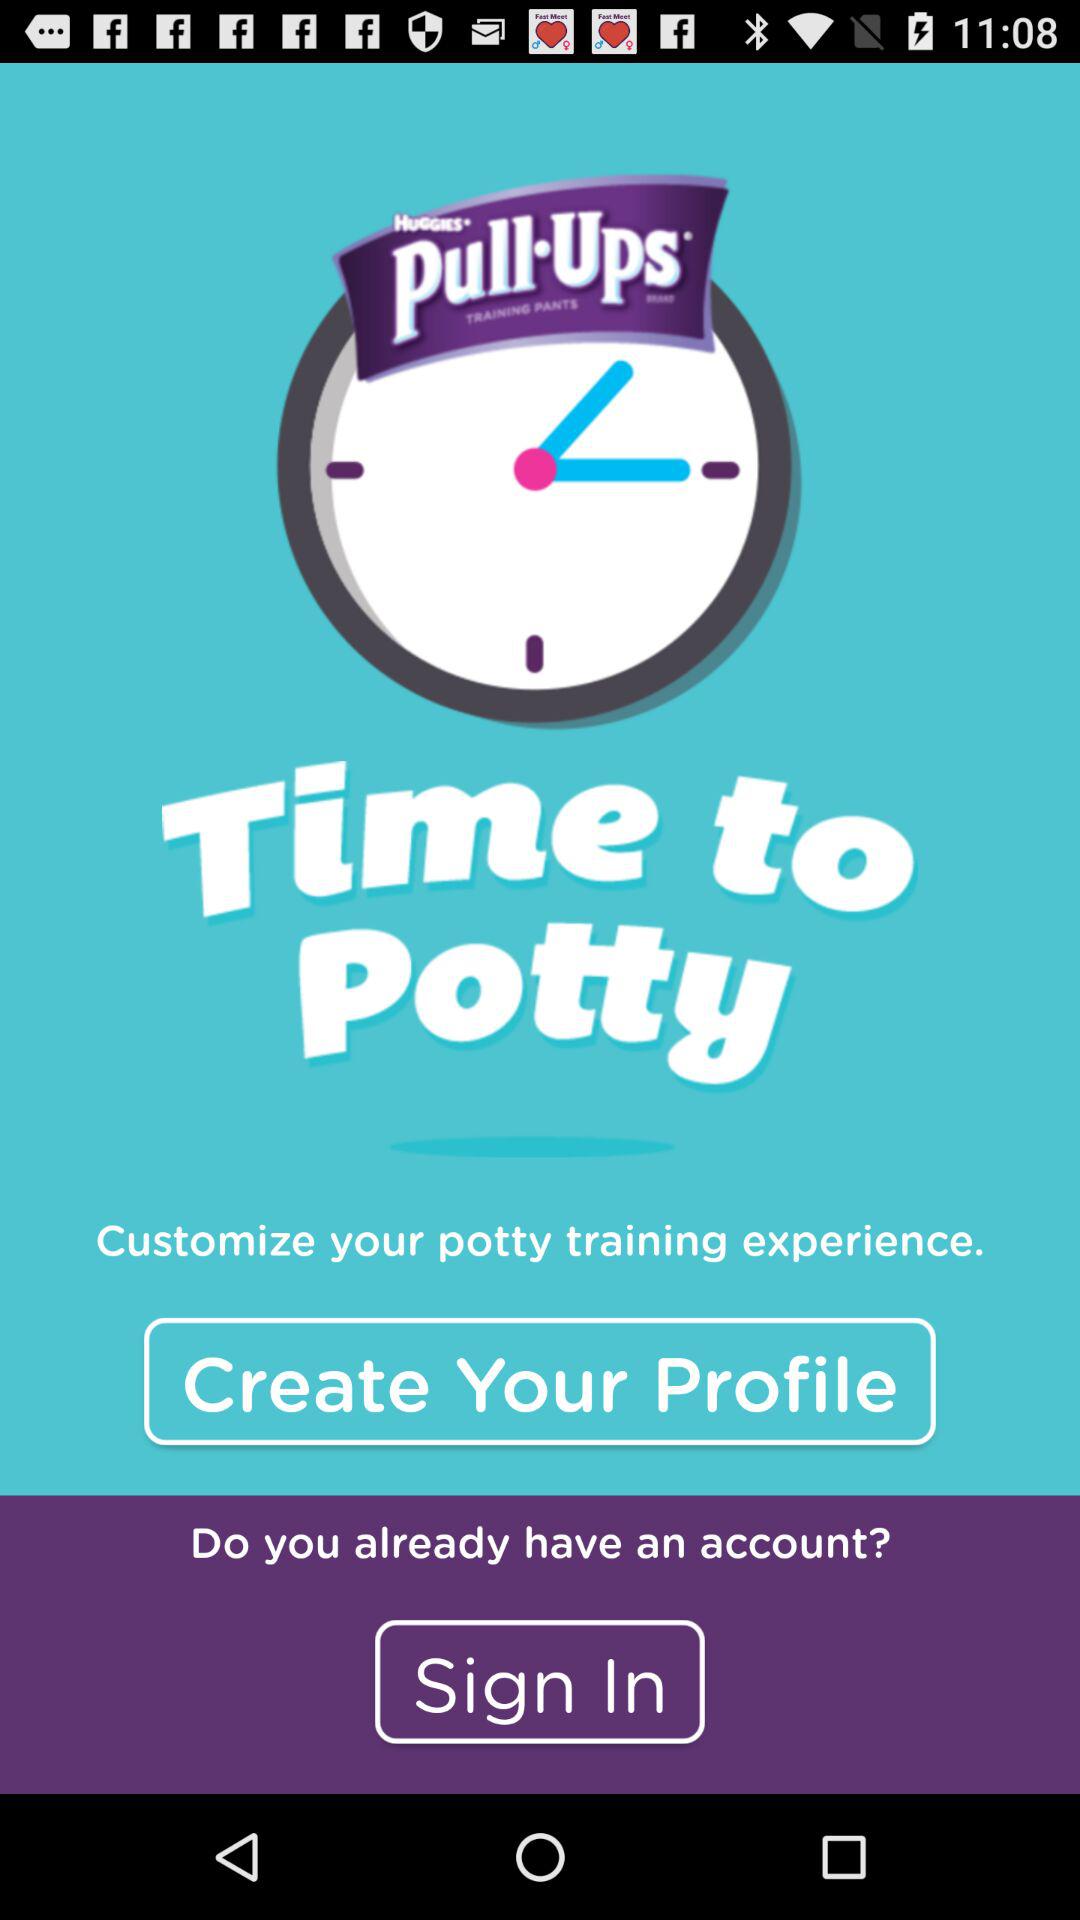  I want to click on turn on create your profile item, so click(540, 1381).